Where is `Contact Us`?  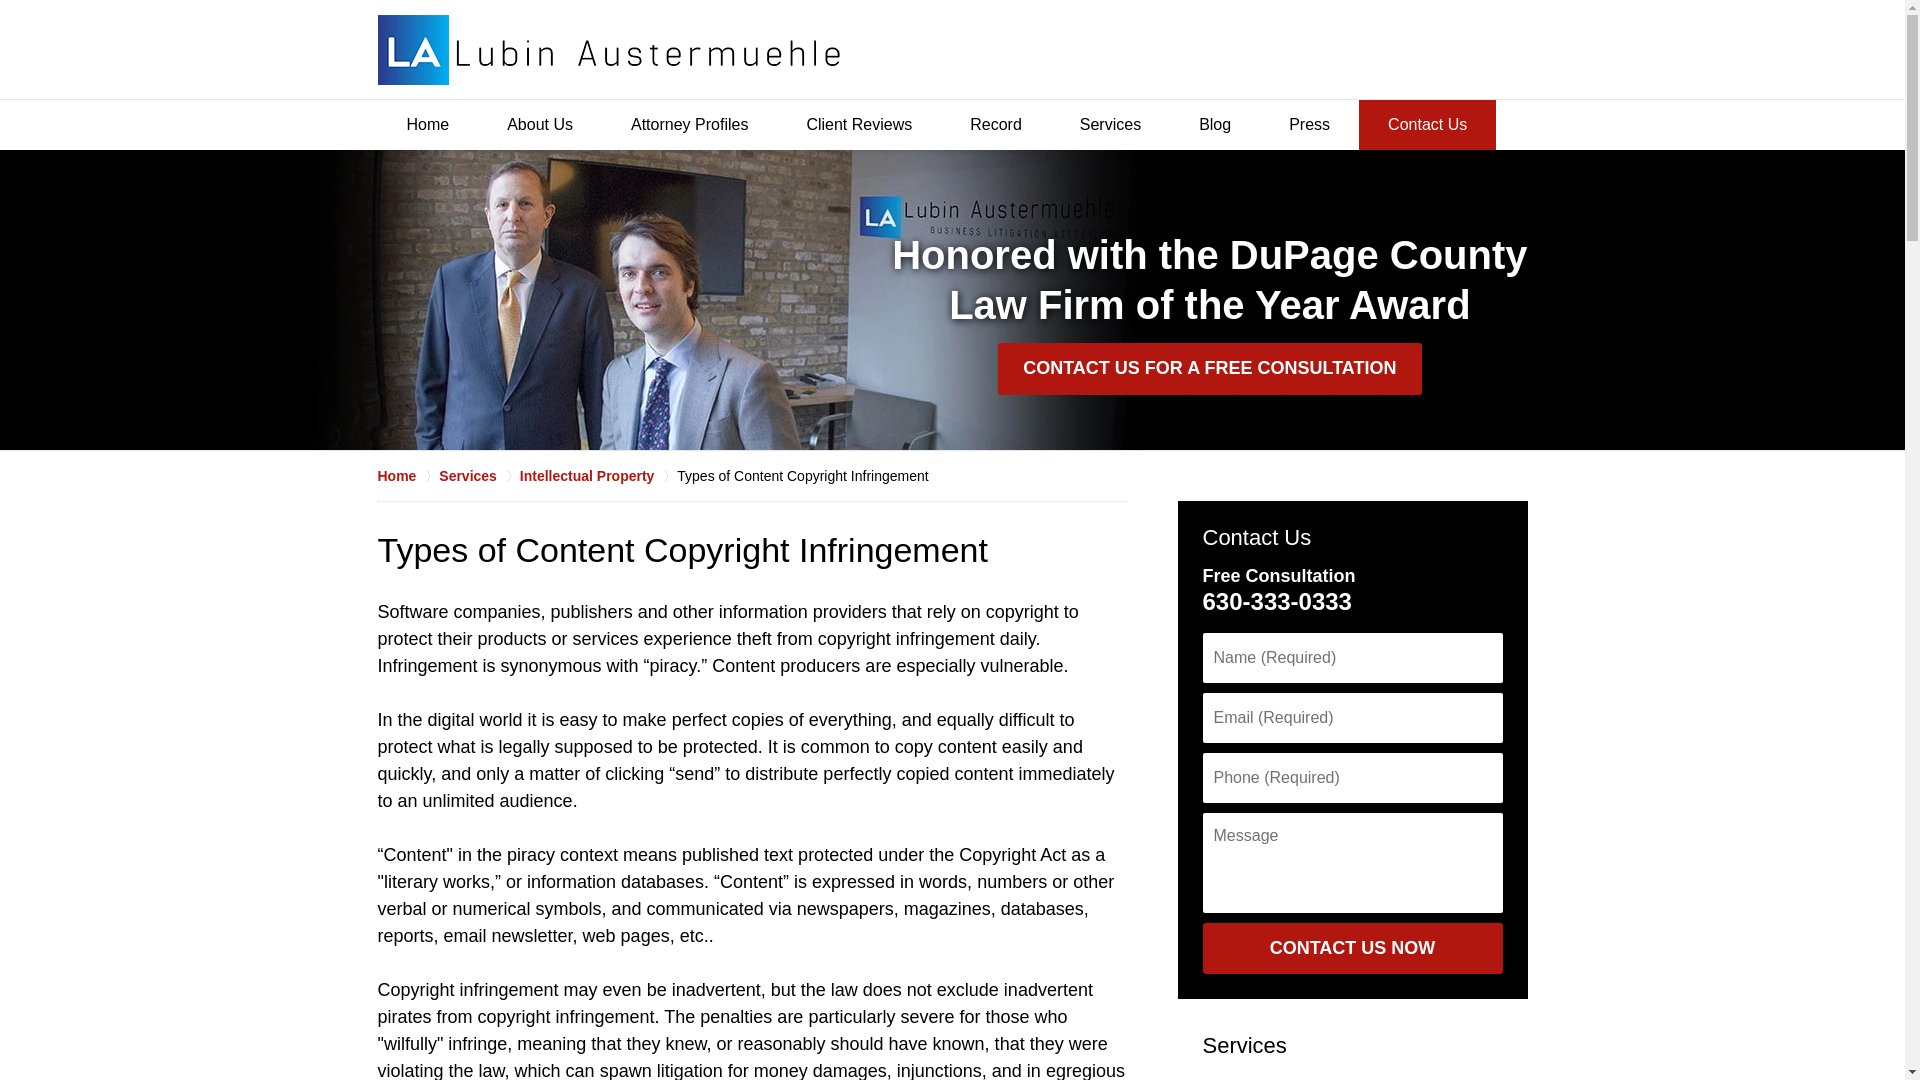
Contact Us is located at coordinates (1427, 125).